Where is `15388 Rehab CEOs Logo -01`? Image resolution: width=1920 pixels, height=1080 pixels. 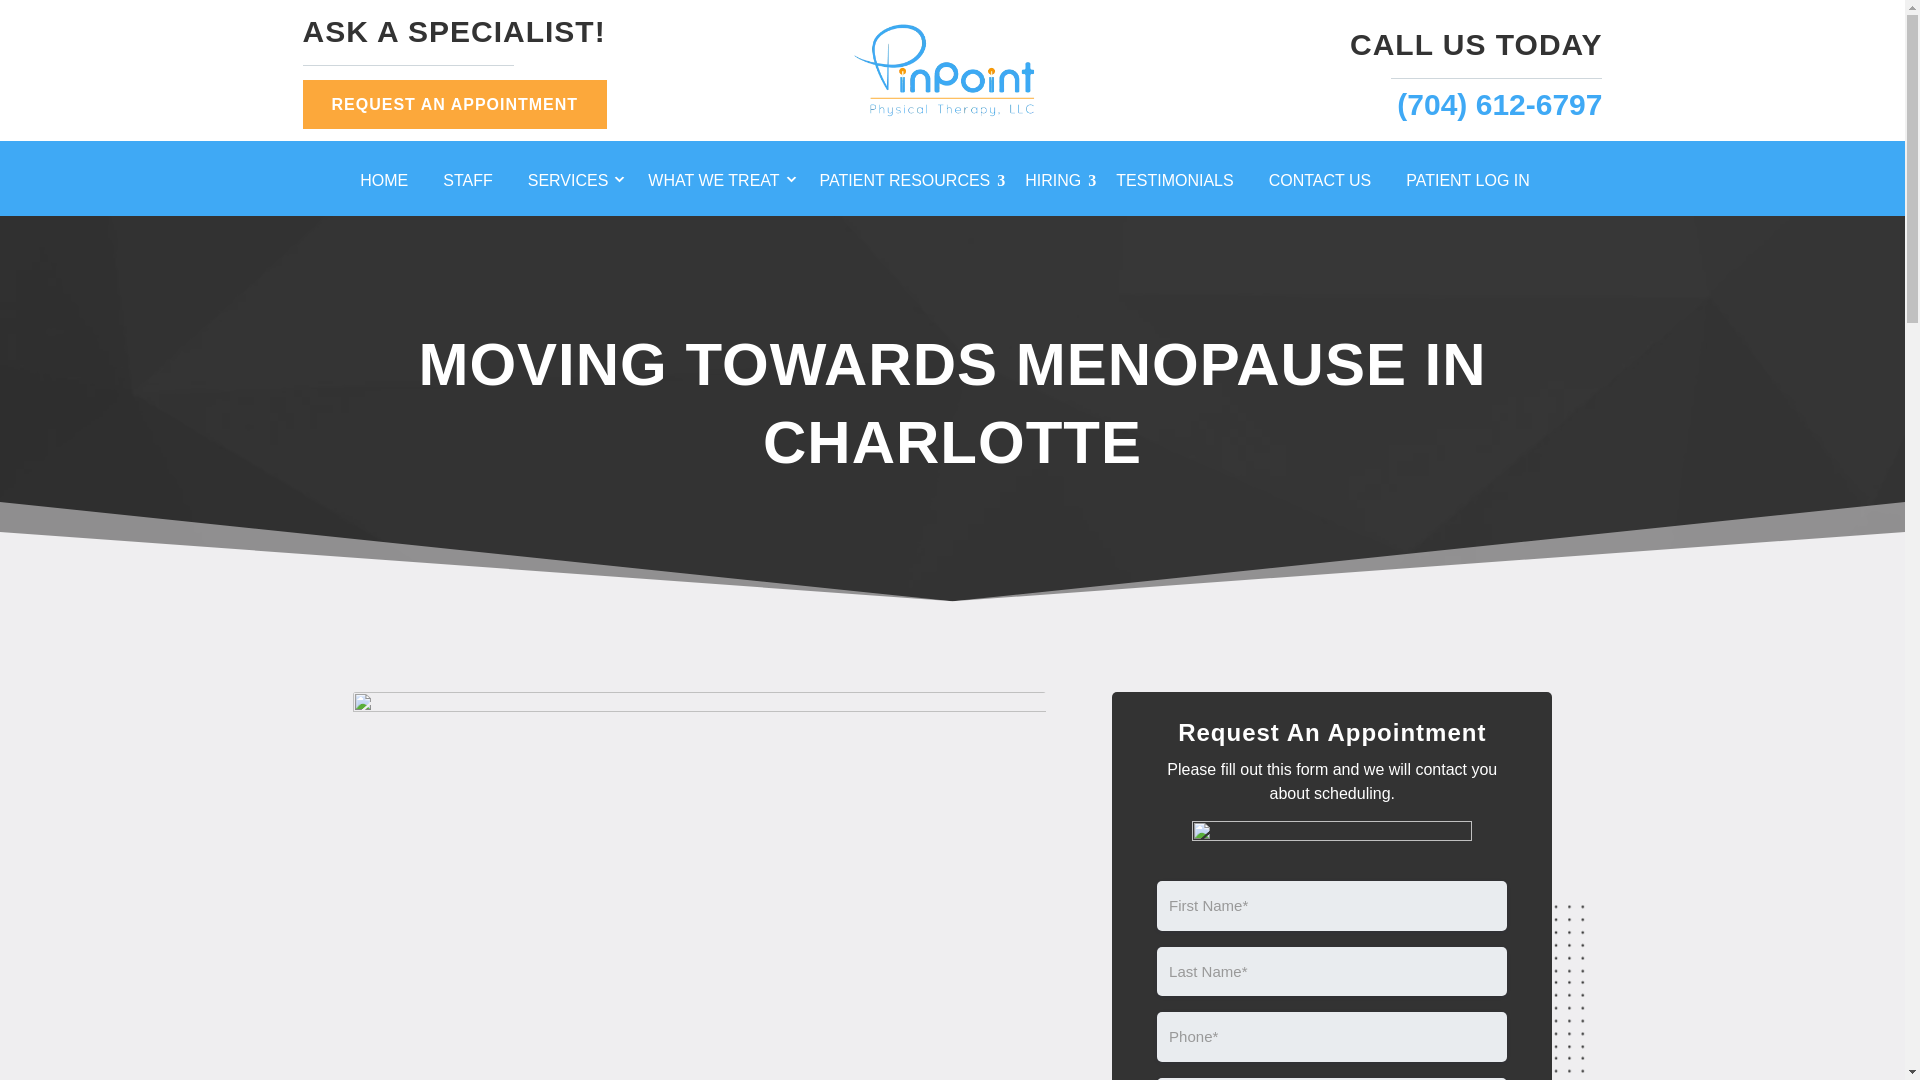 15388 Rehab CEOs Logo -01 is located at coordinates (952, 70).